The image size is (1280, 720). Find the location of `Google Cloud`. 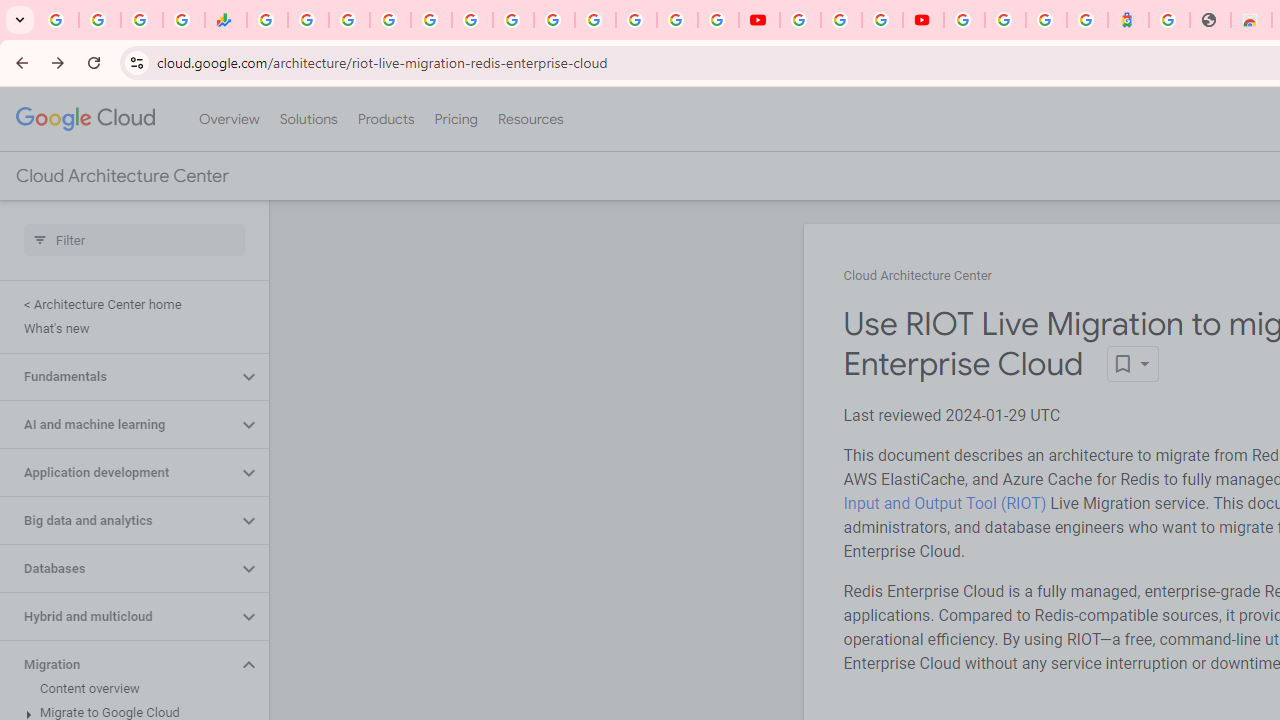

Google Cloud is located at coordinates (84, 118).